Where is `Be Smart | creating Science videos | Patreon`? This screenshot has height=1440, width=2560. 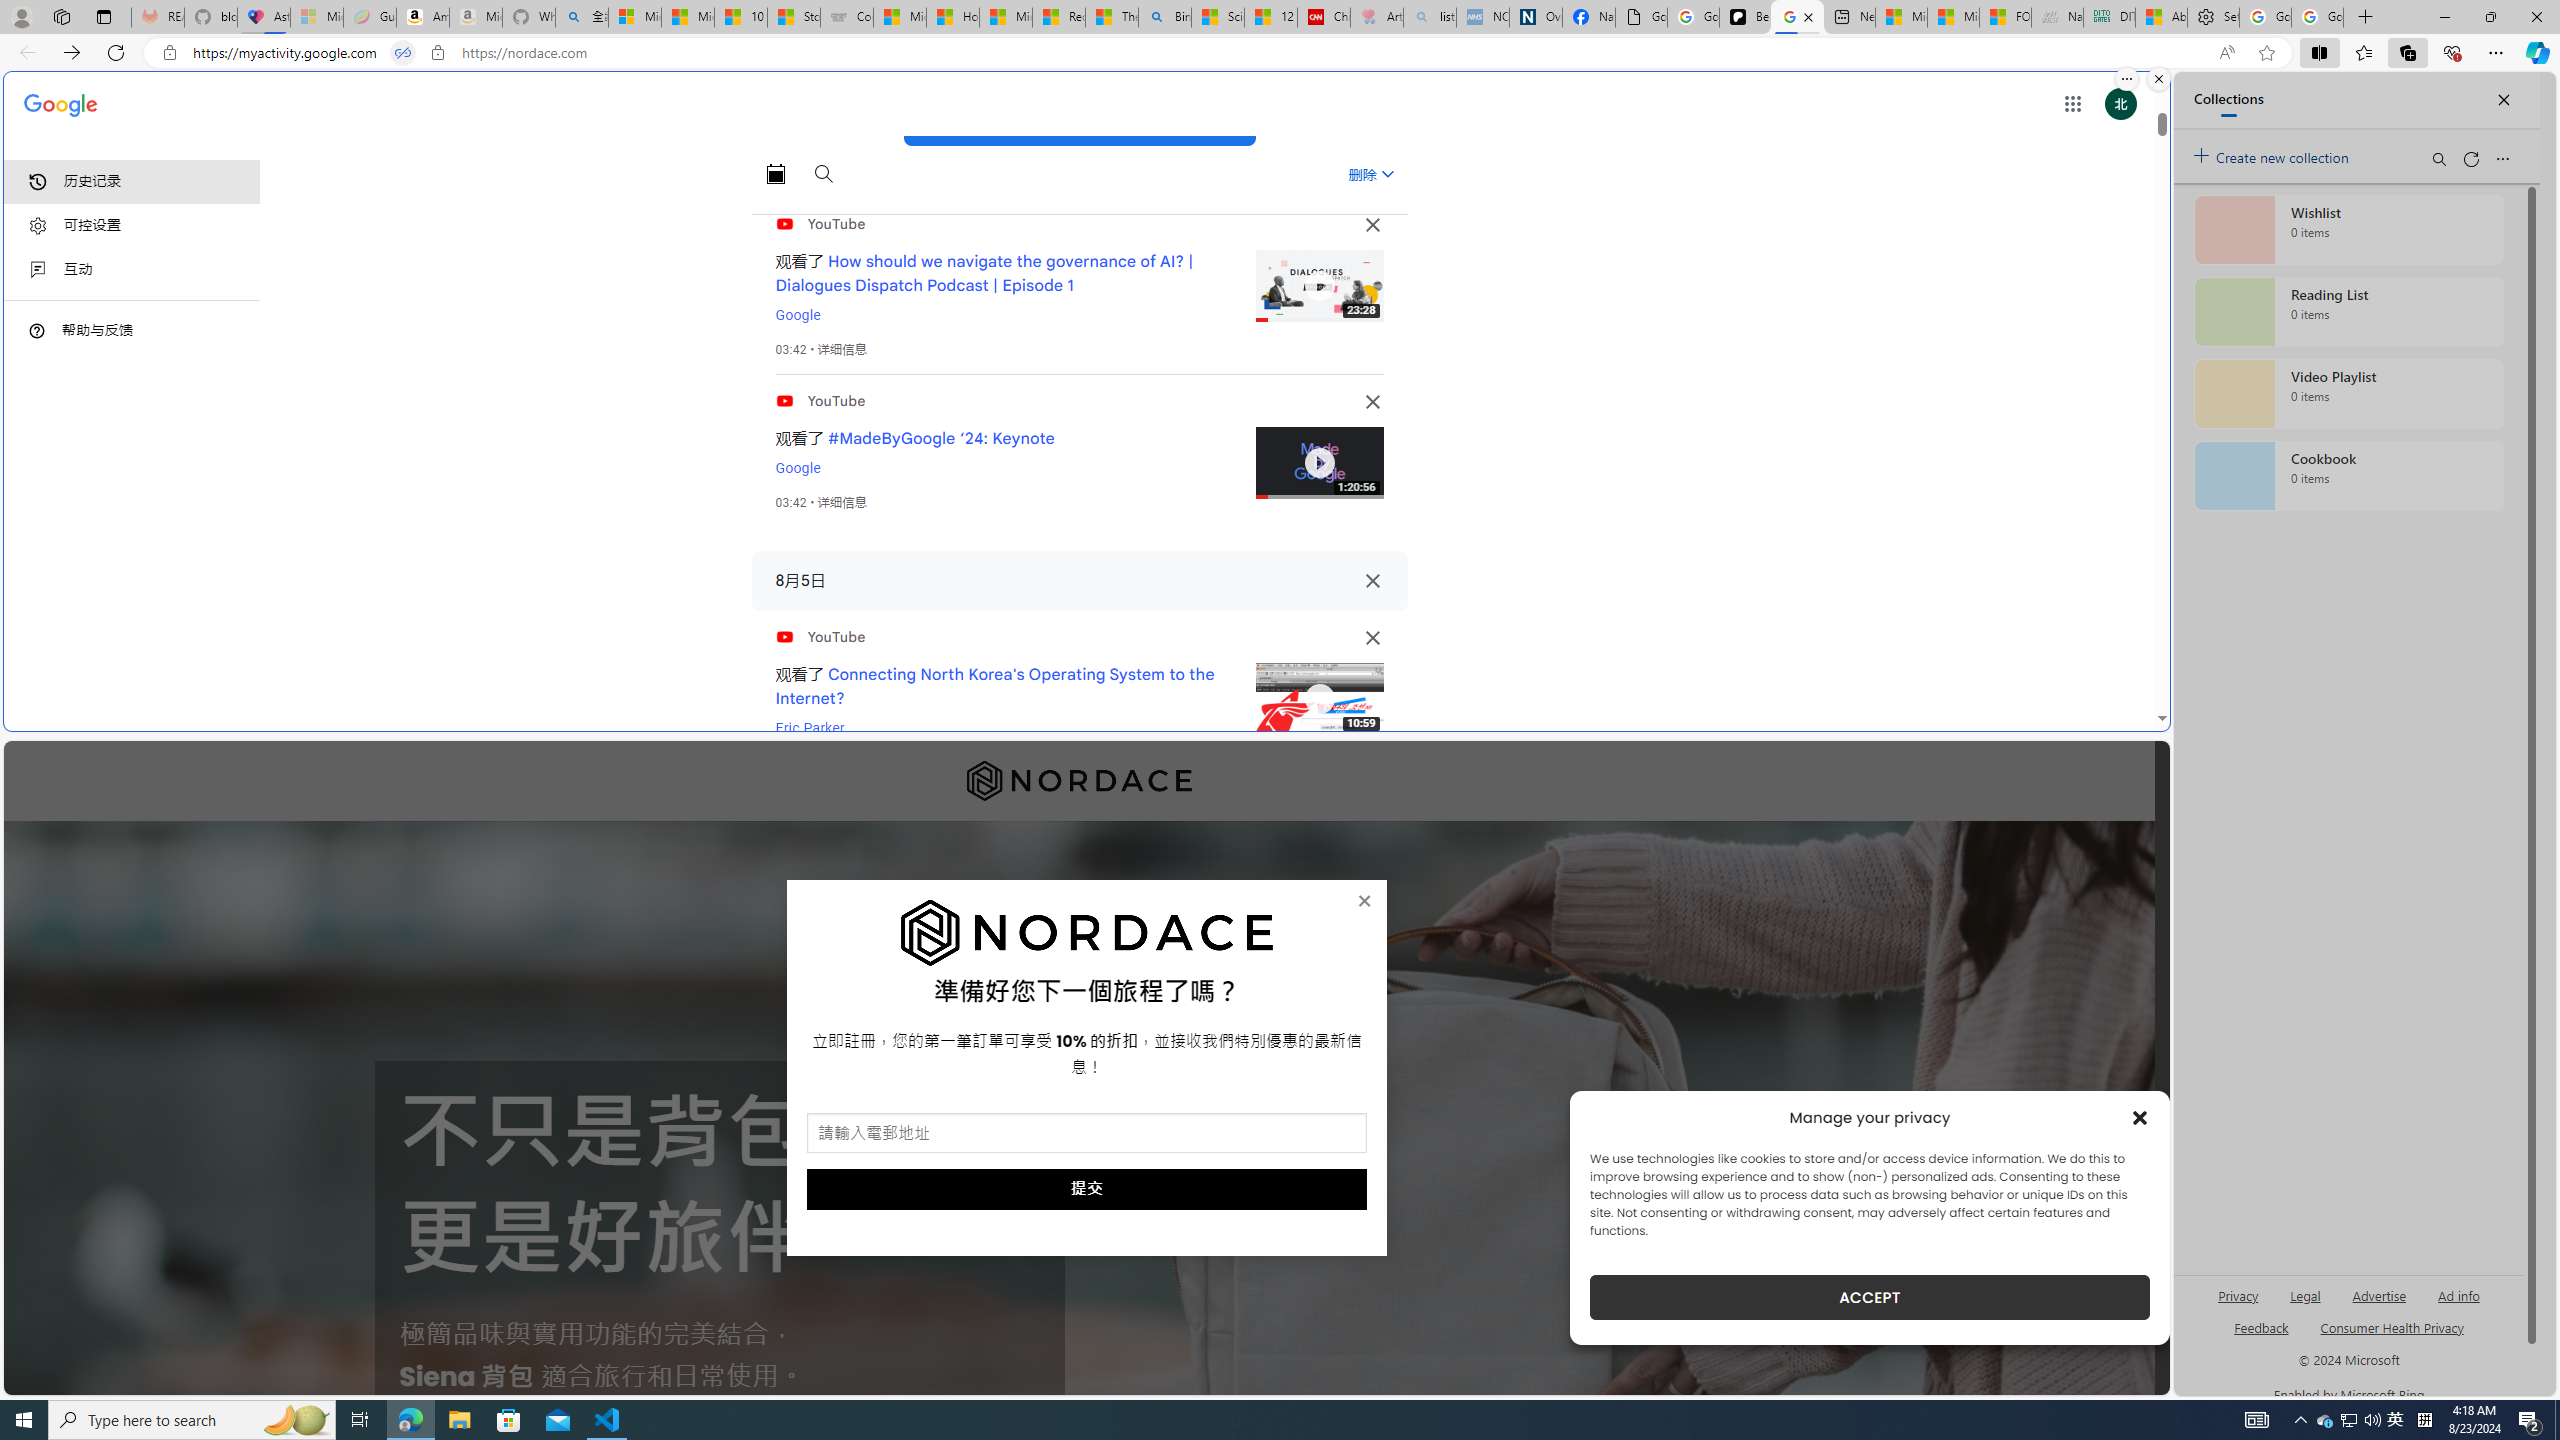
Be Smart | creating Science videos | Patreon is located at coordinates (1744, 17).